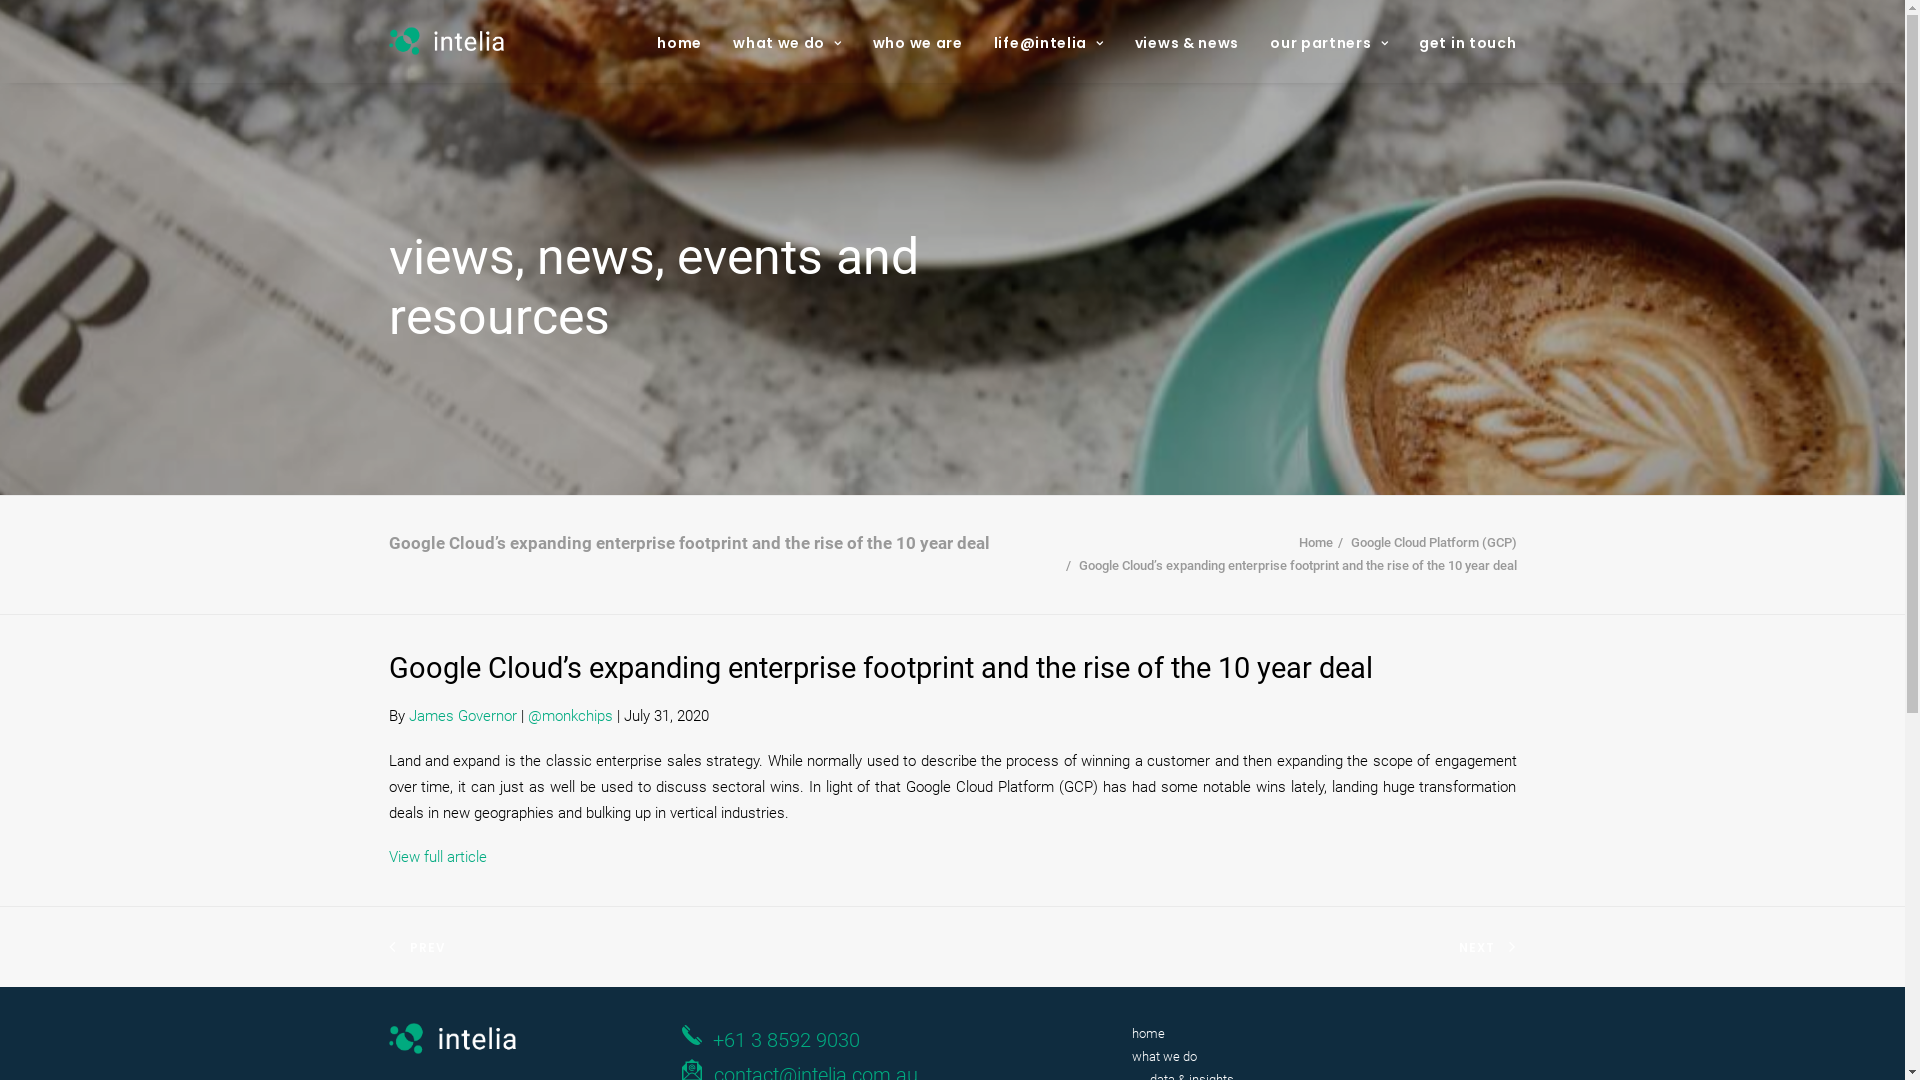  What do you see at coordinates (1460, 41) in the screenshot?
I see `get in touch` at bounding box center [1460, 41].